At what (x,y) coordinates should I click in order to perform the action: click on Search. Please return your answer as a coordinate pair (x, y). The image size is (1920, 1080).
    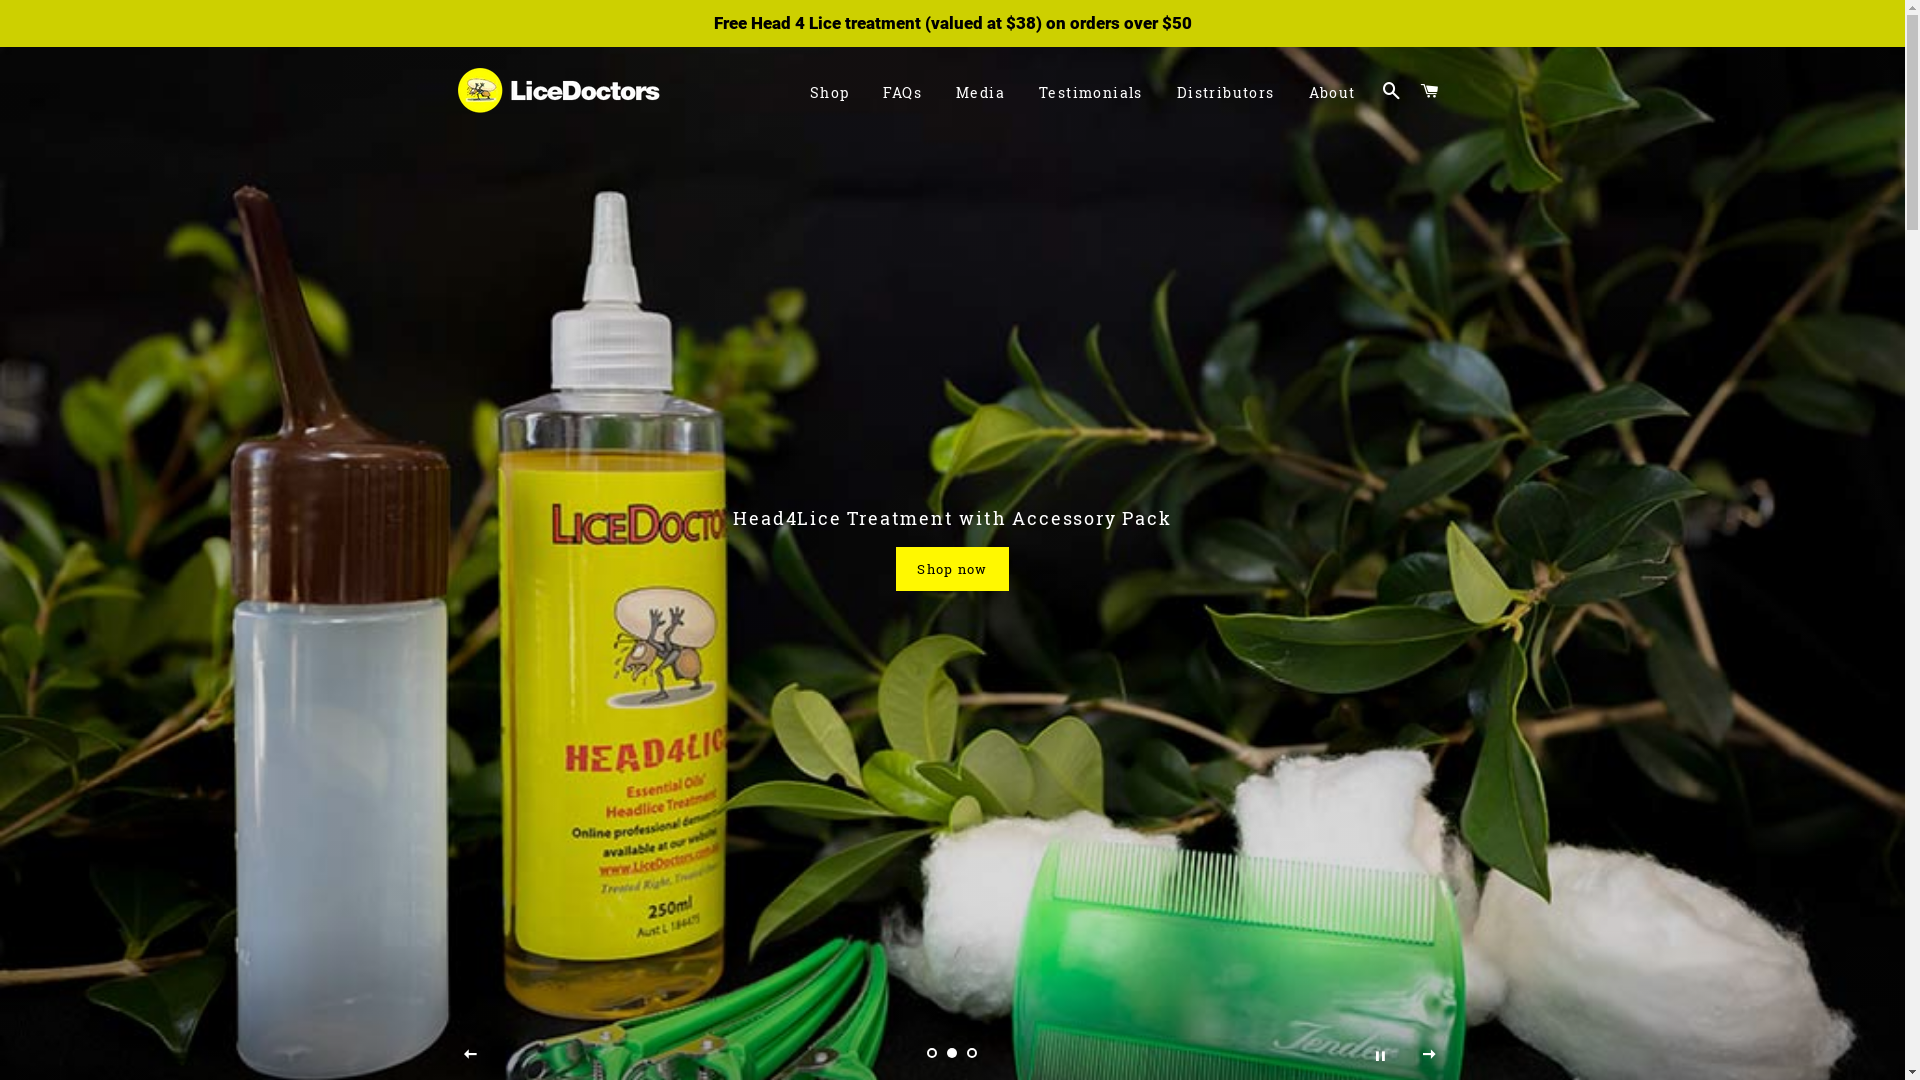
    Looking at the image, I should click on (1392, 91).